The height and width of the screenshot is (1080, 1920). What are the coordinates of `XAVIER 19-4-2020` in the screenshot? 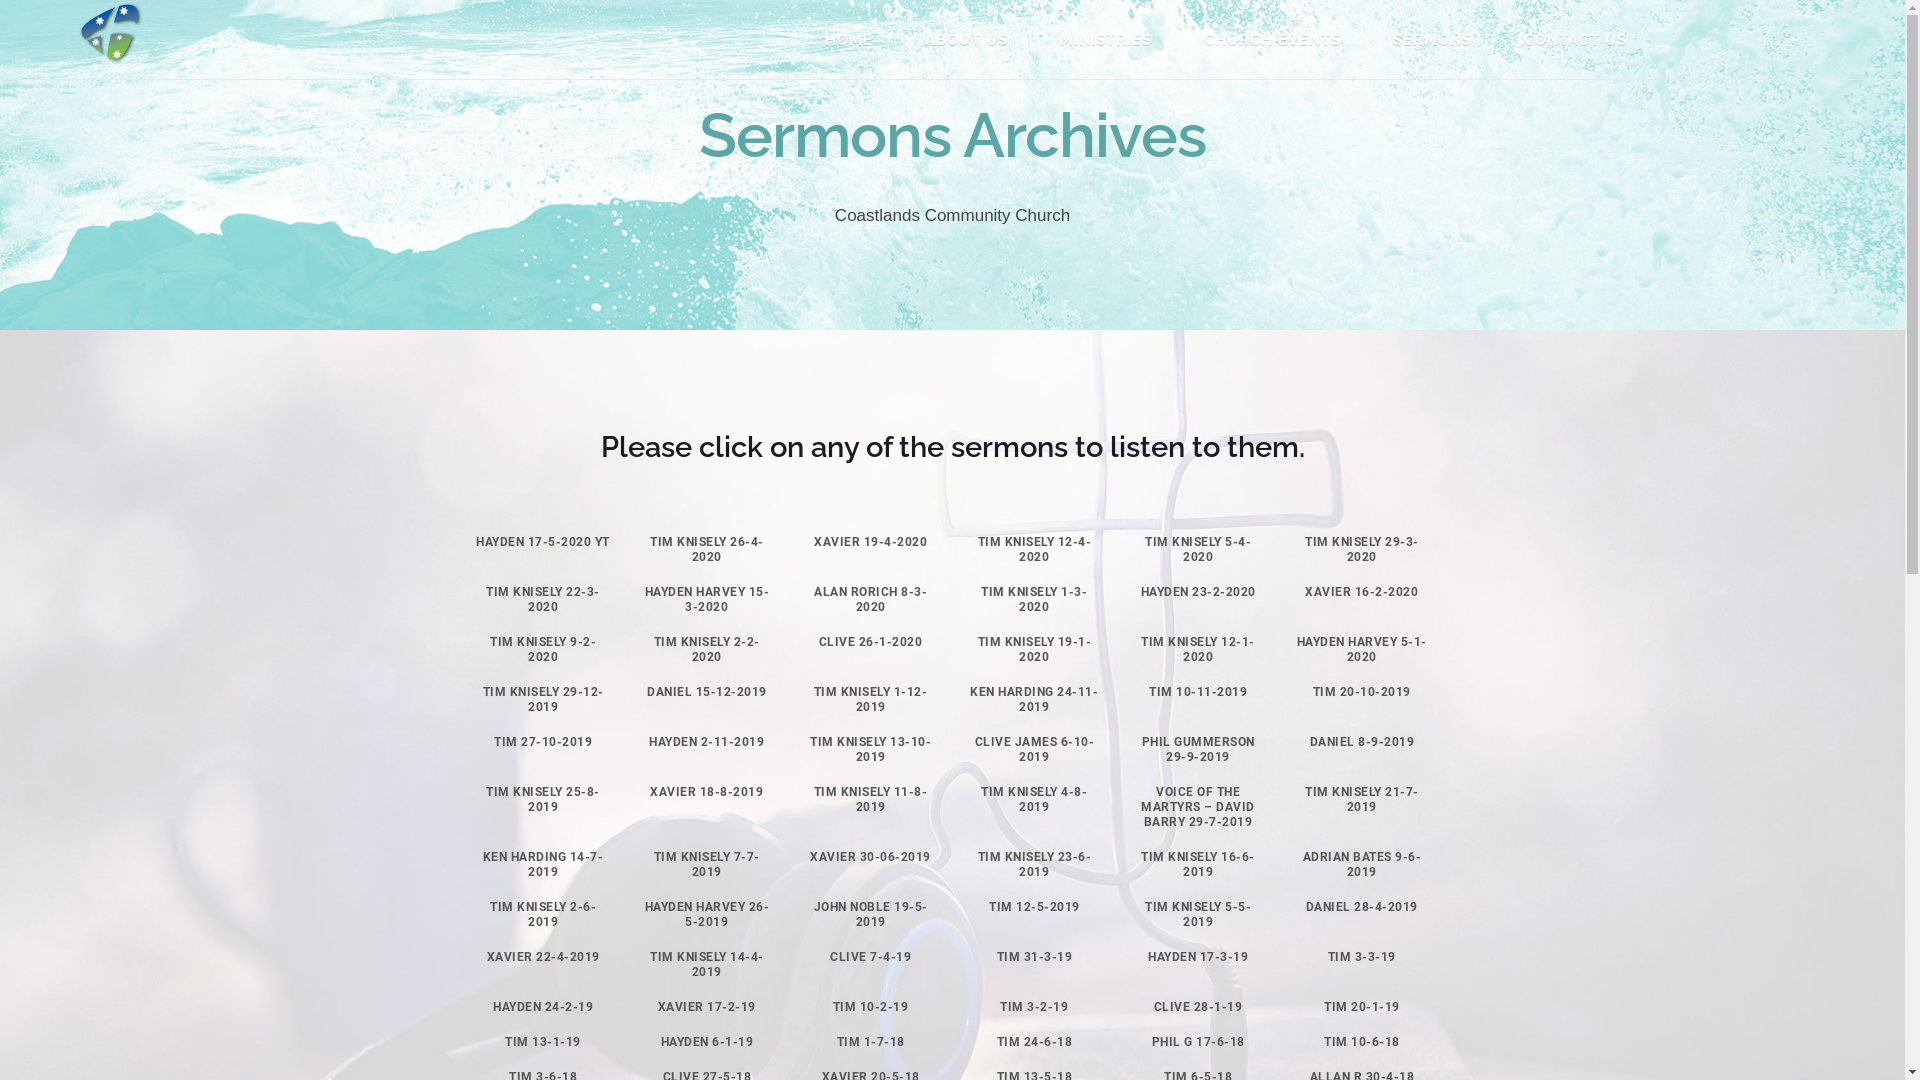 It's located at (870, 542).